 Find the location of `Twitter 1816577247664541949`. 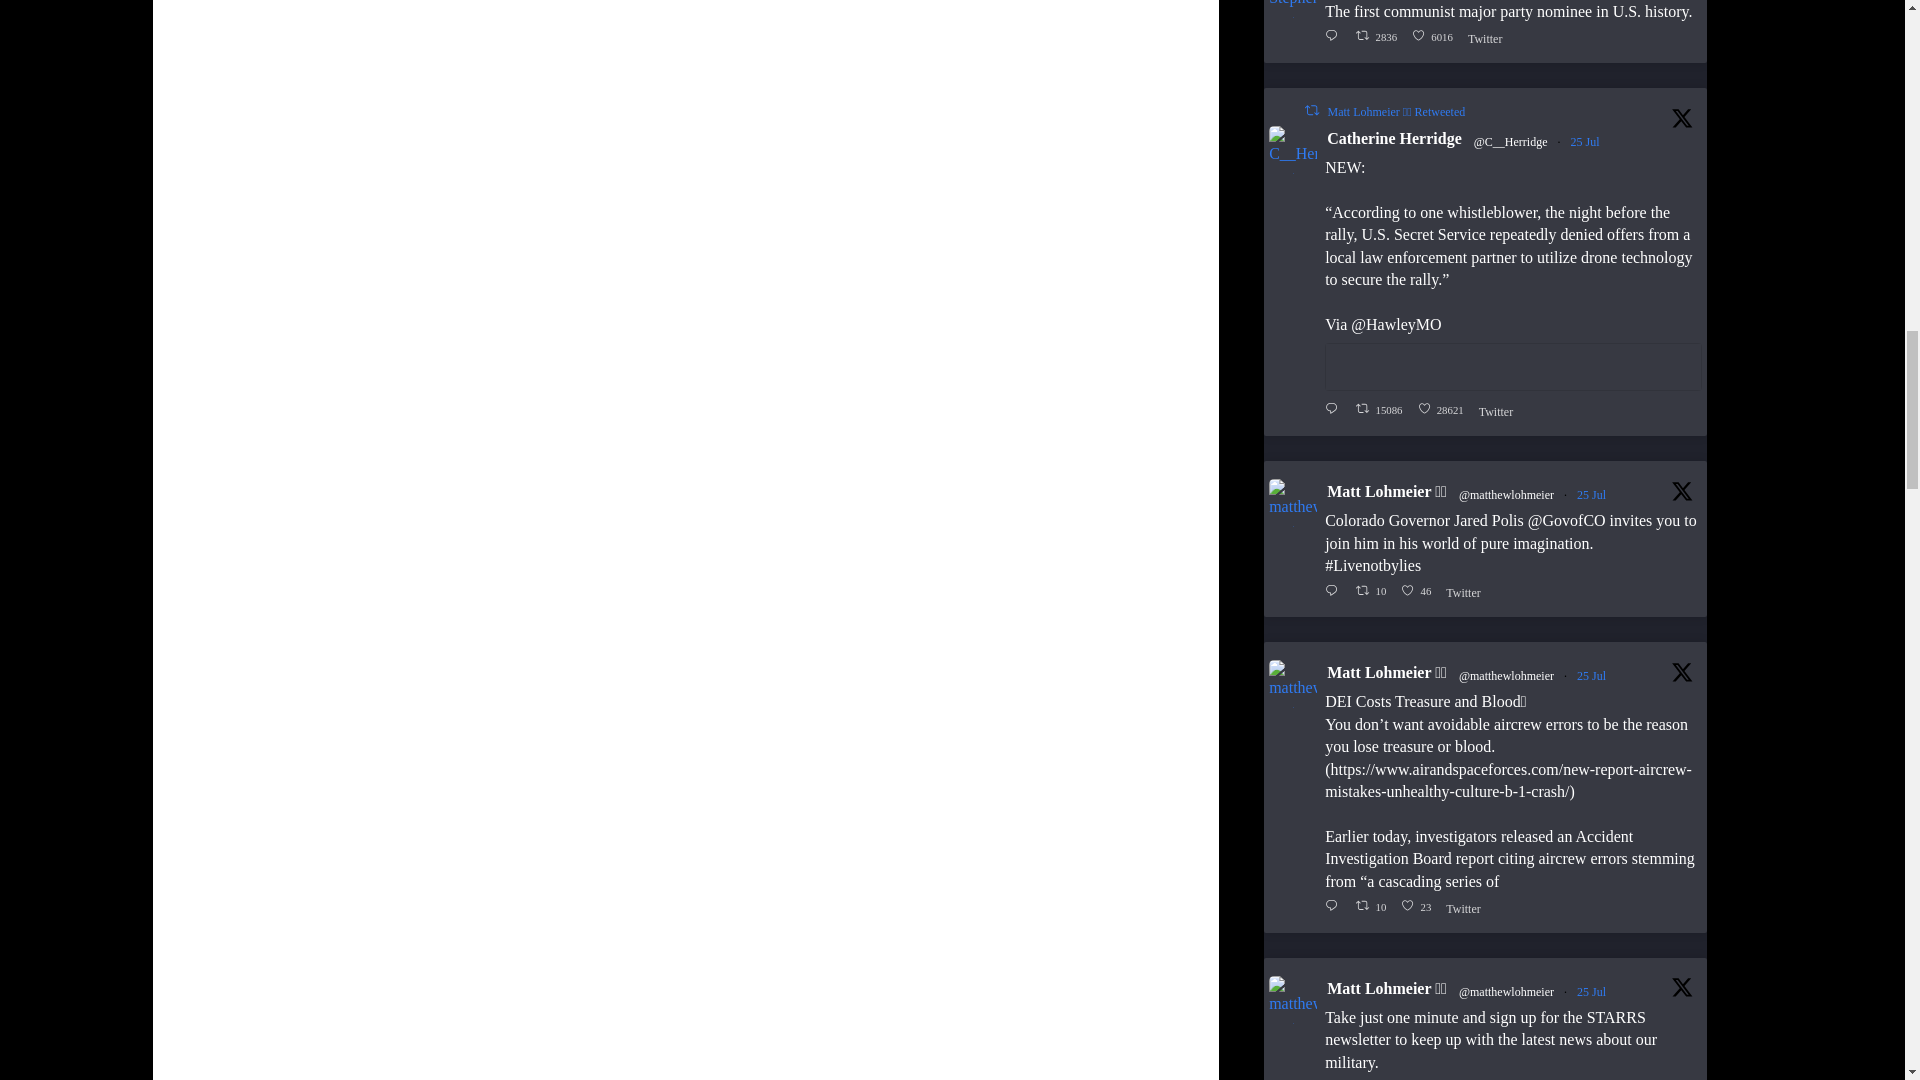

Twitter 1816577247664541949 is located at coordinates (1435, 36).